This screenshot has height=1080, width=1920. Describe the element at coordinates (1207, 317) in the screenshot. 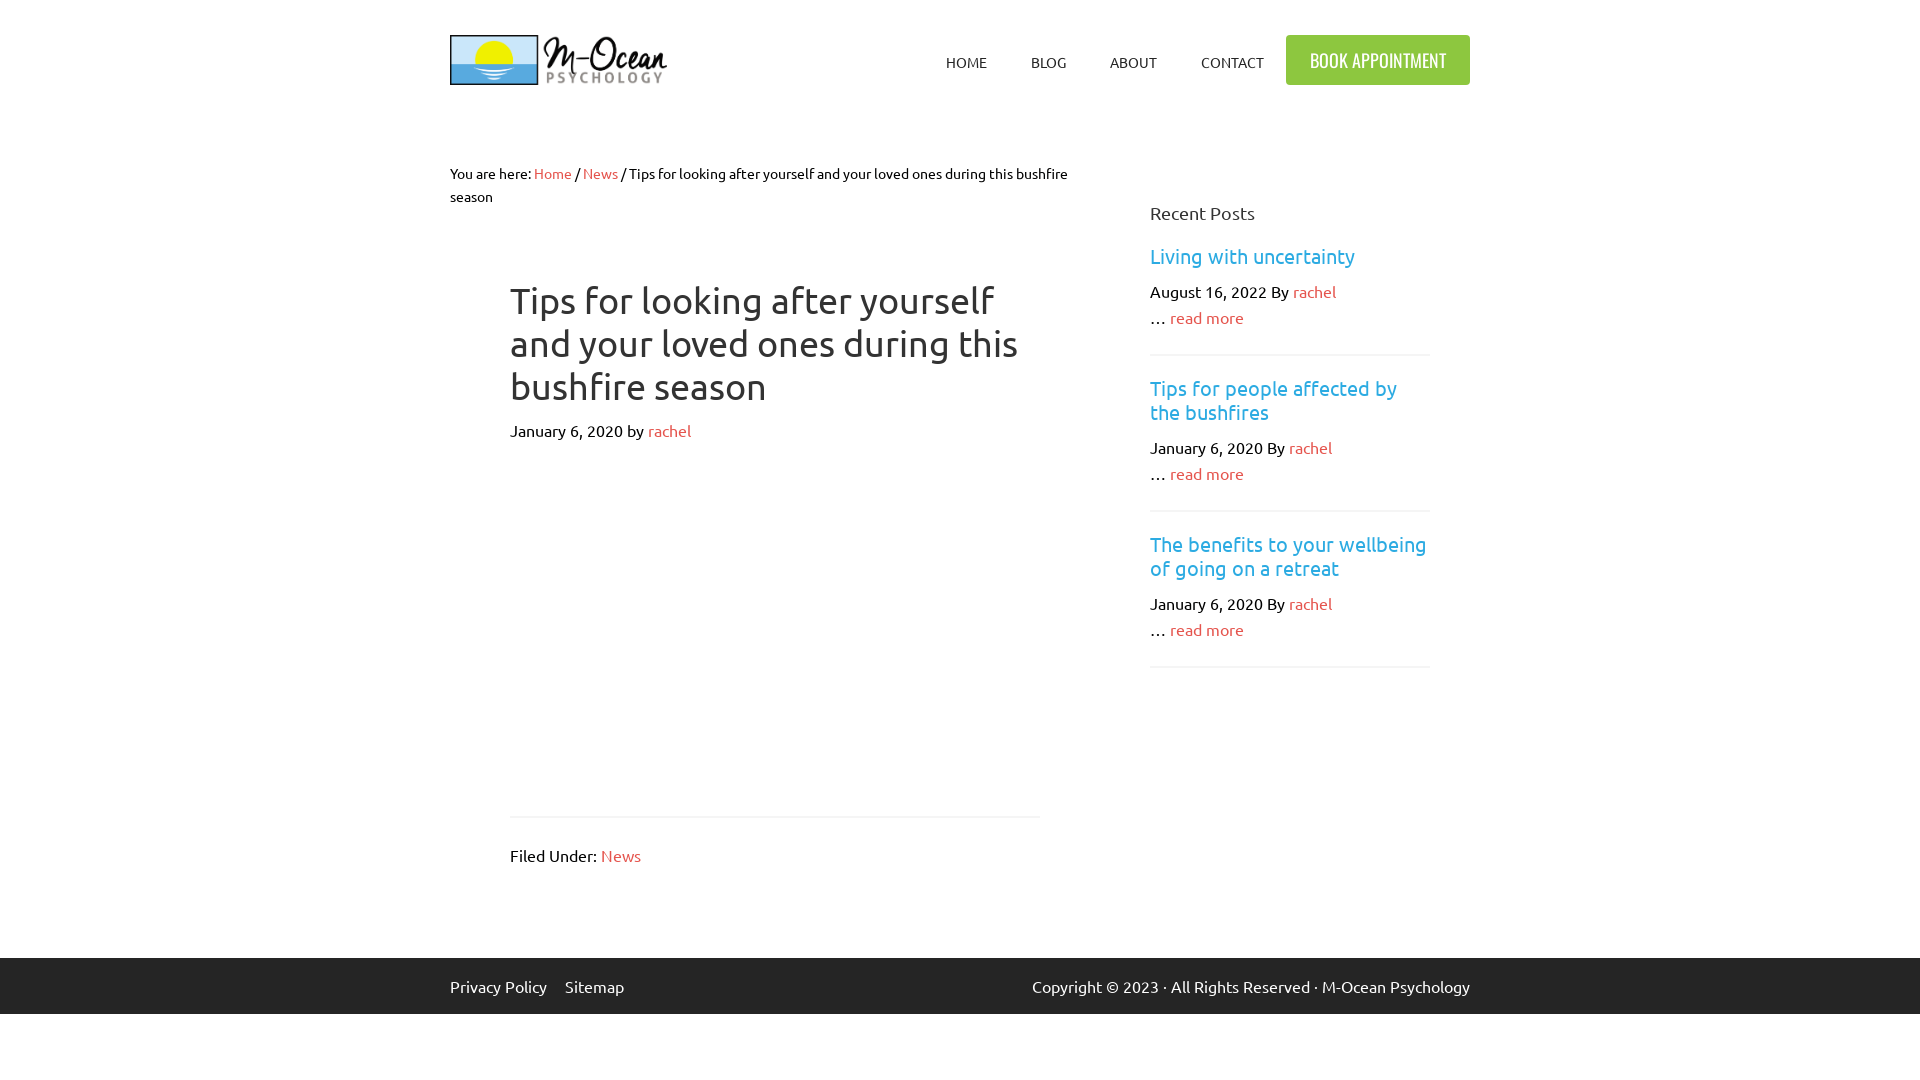

I see `read more` at that location.